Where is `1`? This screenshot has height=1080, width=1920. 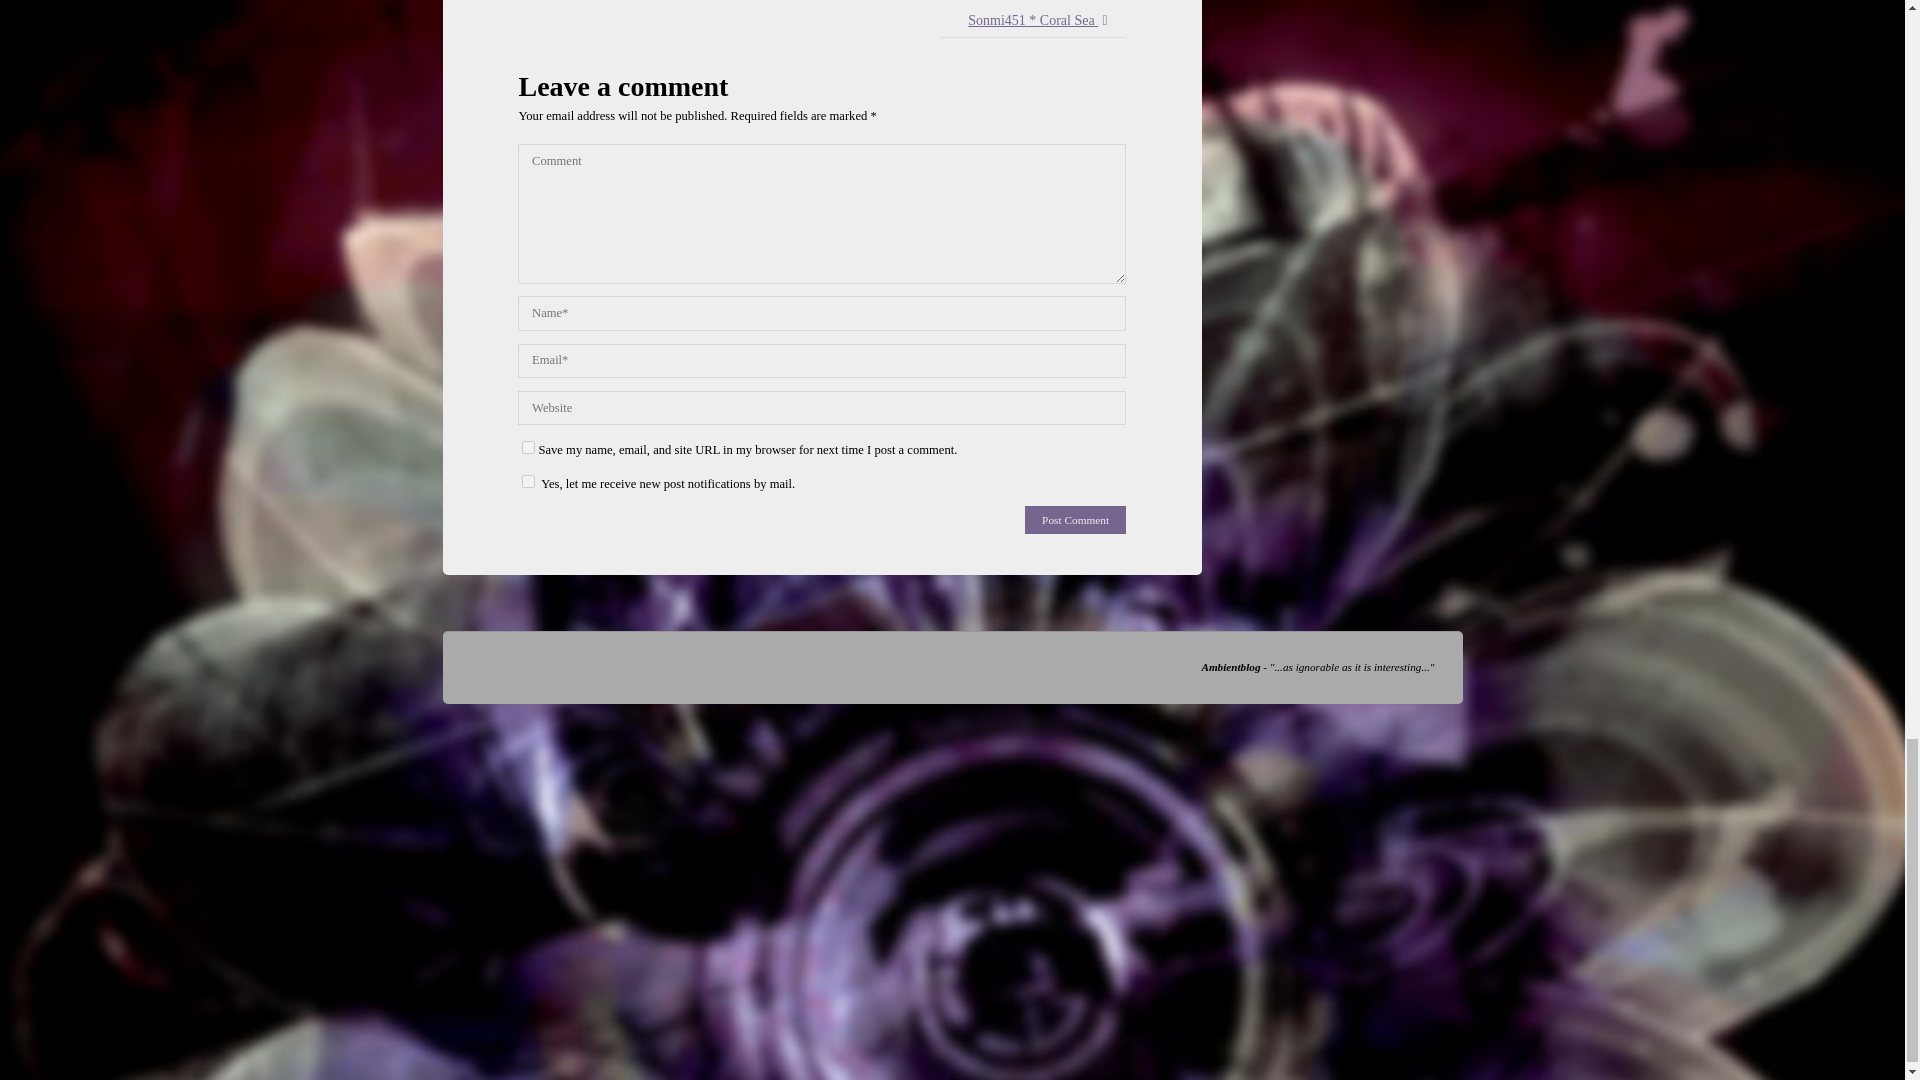
1 is located at coordinates (528, 482).